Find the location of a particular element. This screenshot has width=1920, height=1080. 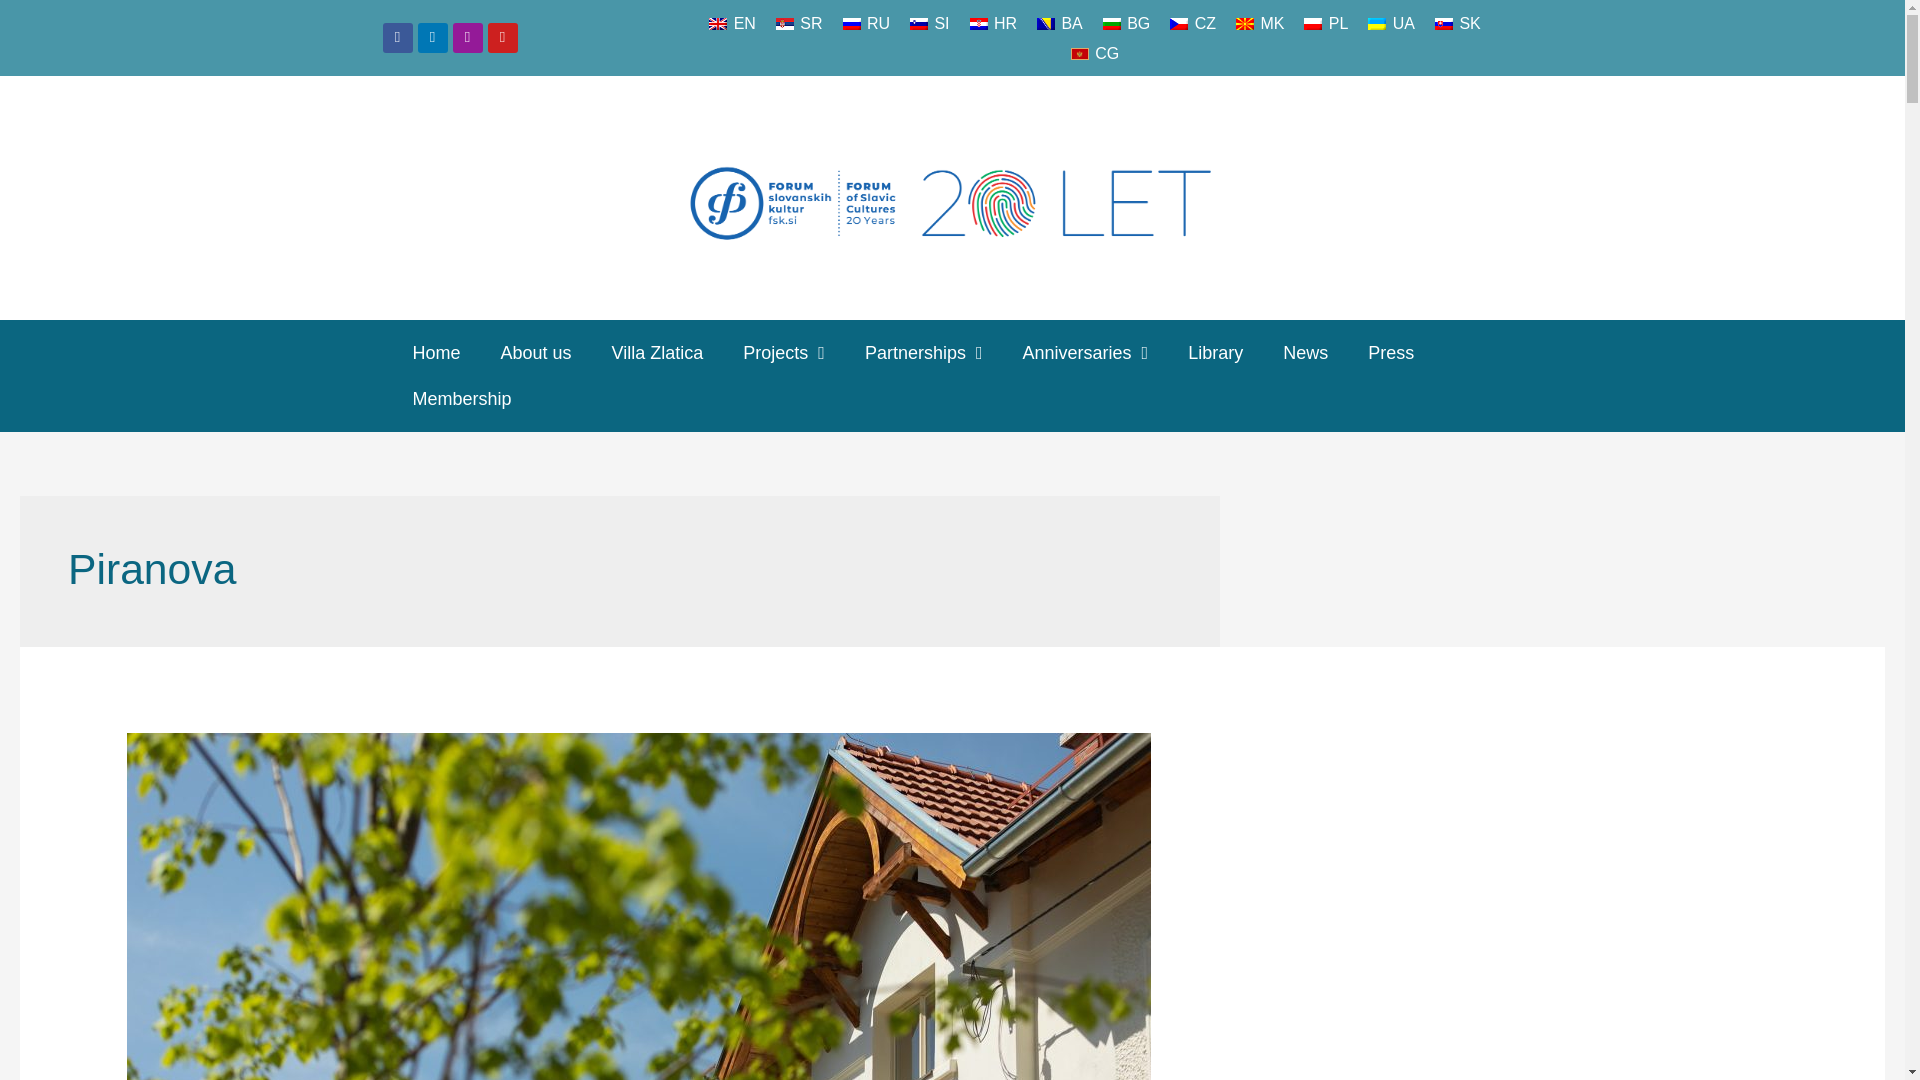

HR is located at coordinates (994, 23).